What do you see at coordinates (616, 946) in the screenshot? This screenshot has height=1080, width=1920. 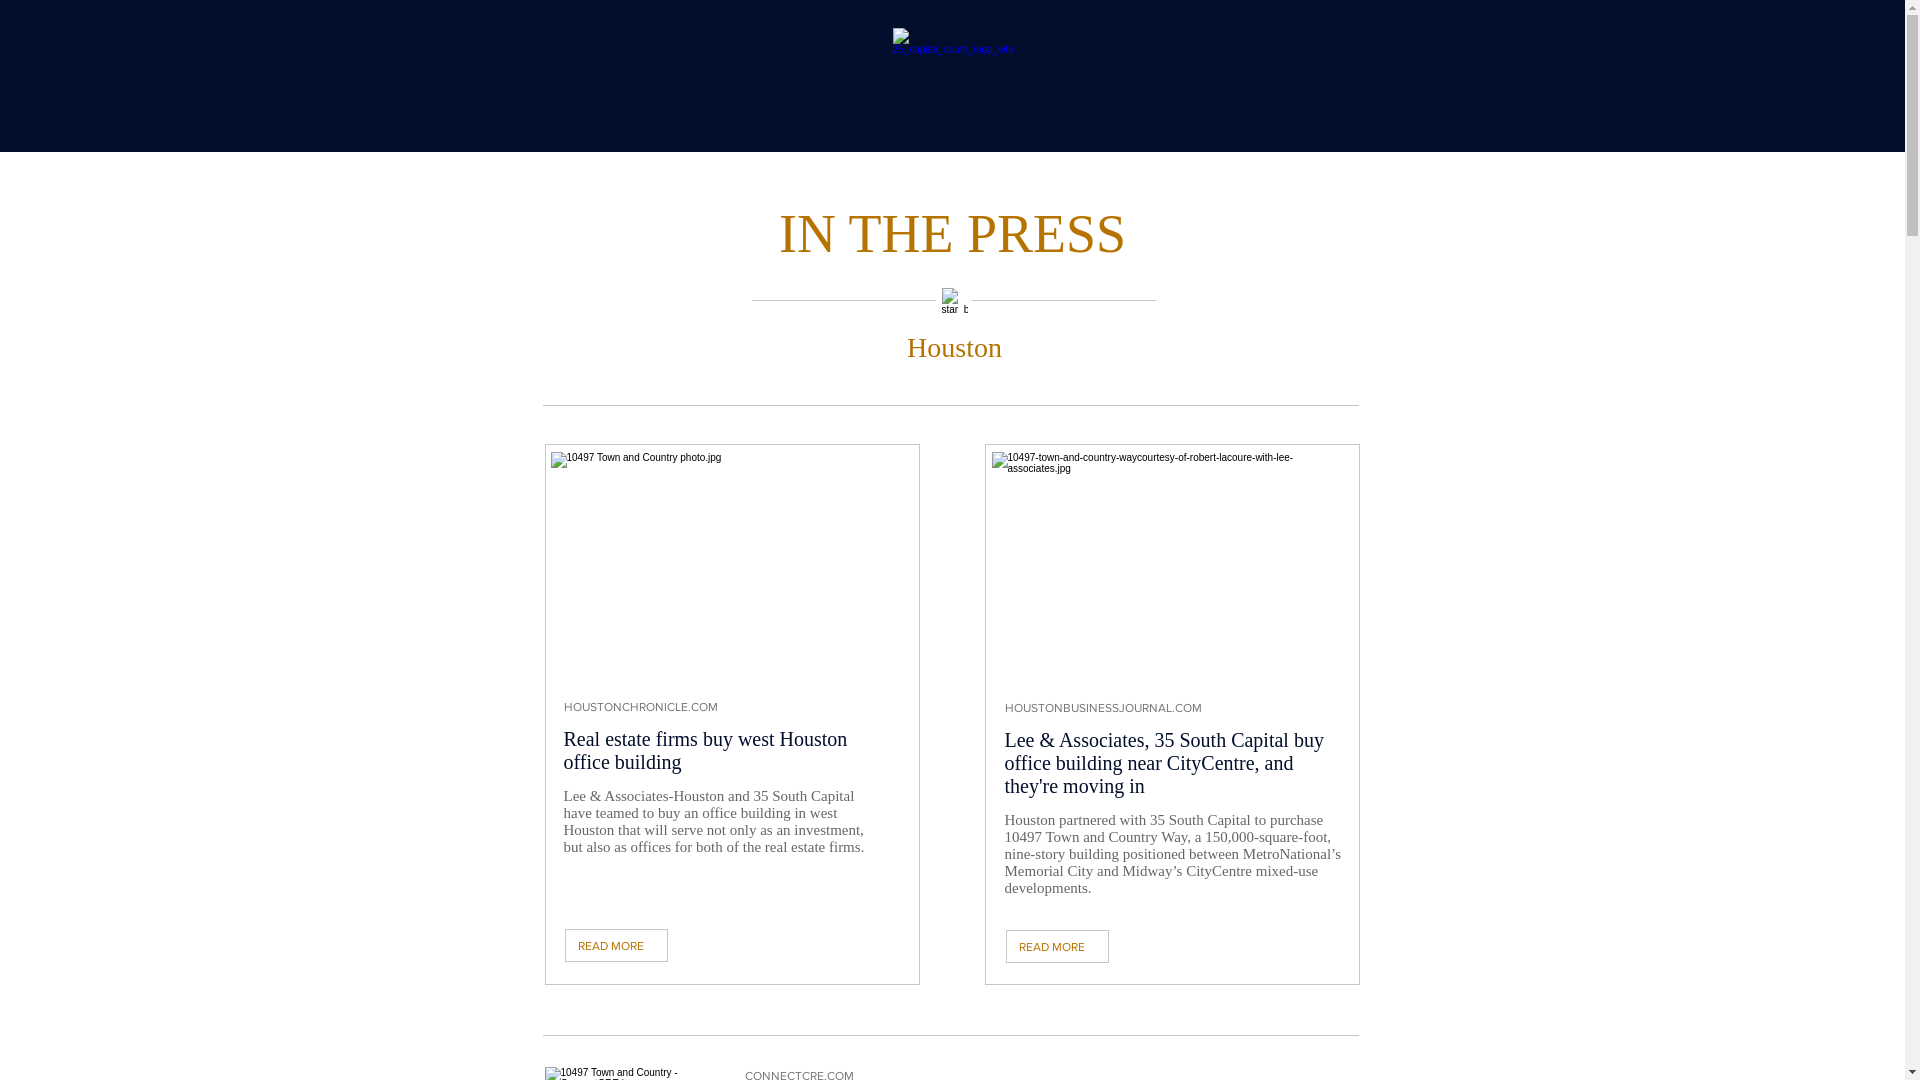 I see `READ MORE` at bounding box center [616, 946].